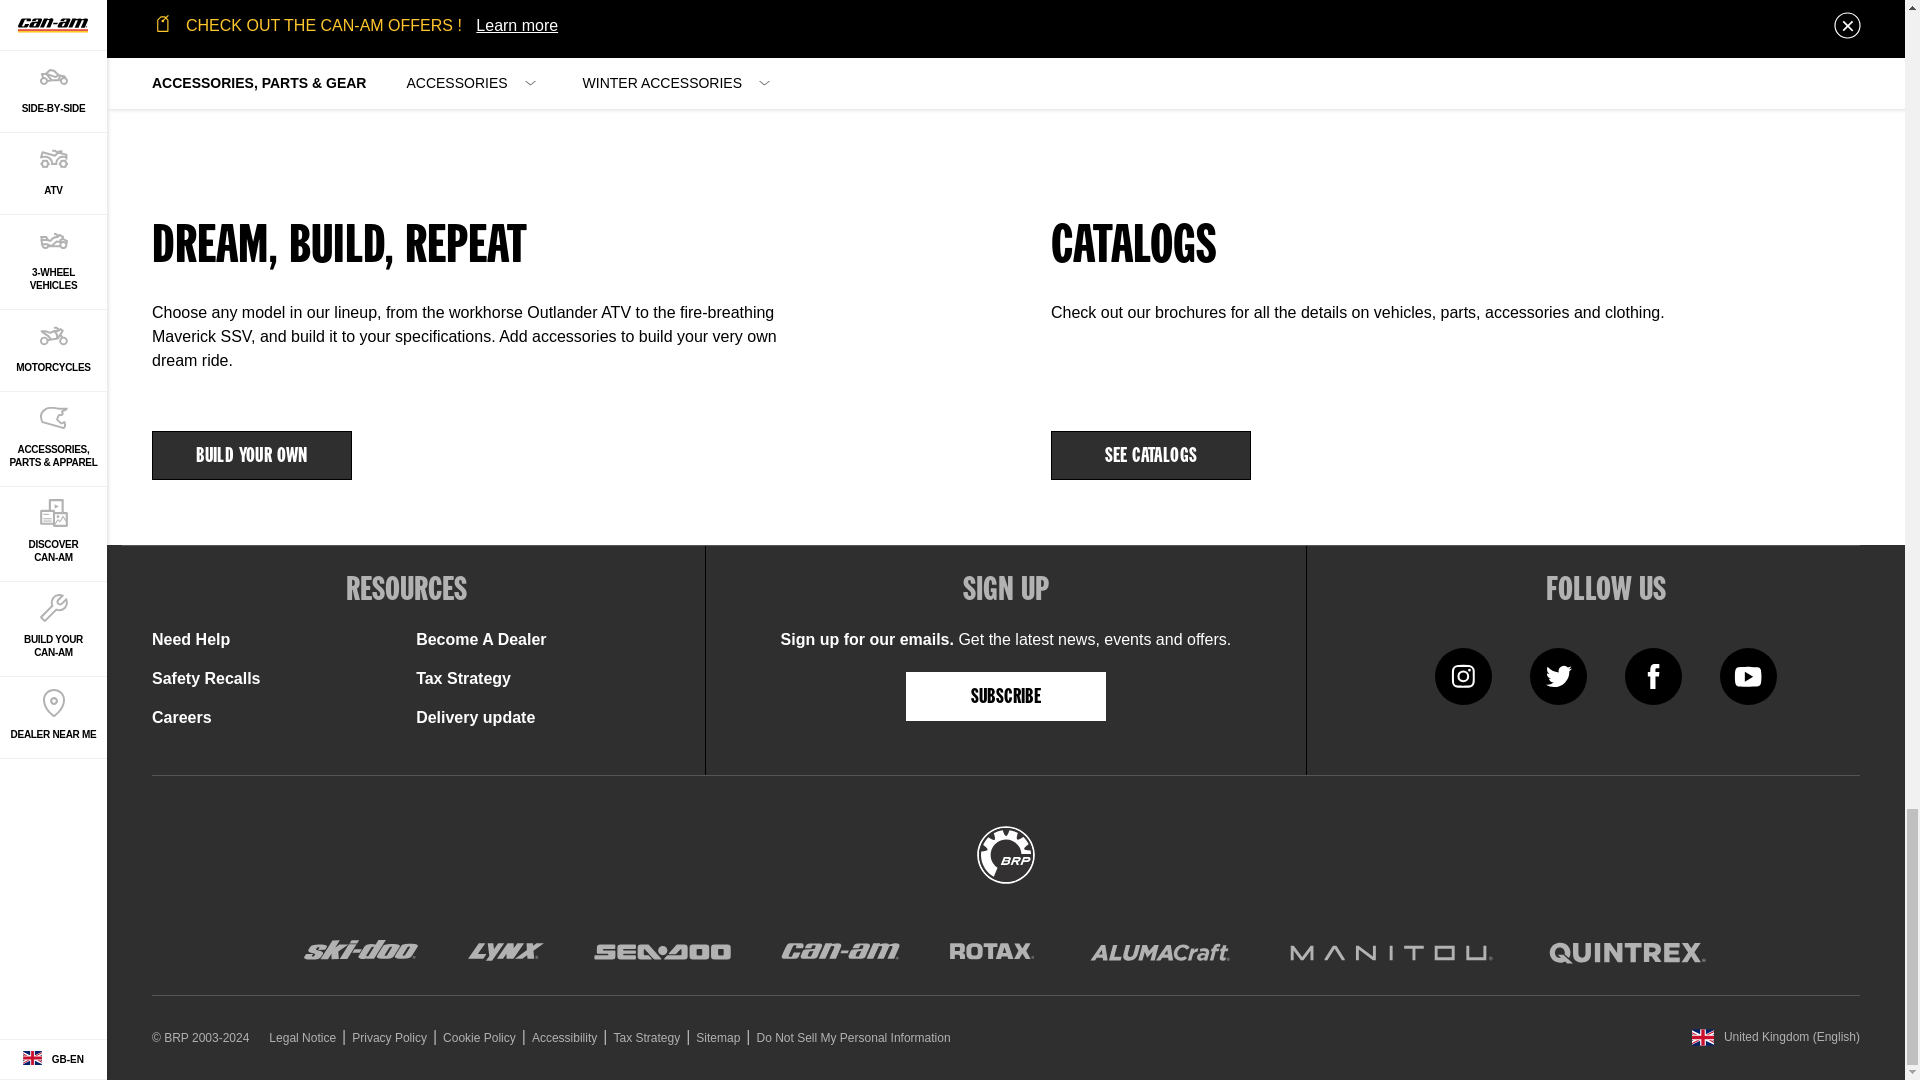  I want to click on Safety Recalls, so click(206, 678).